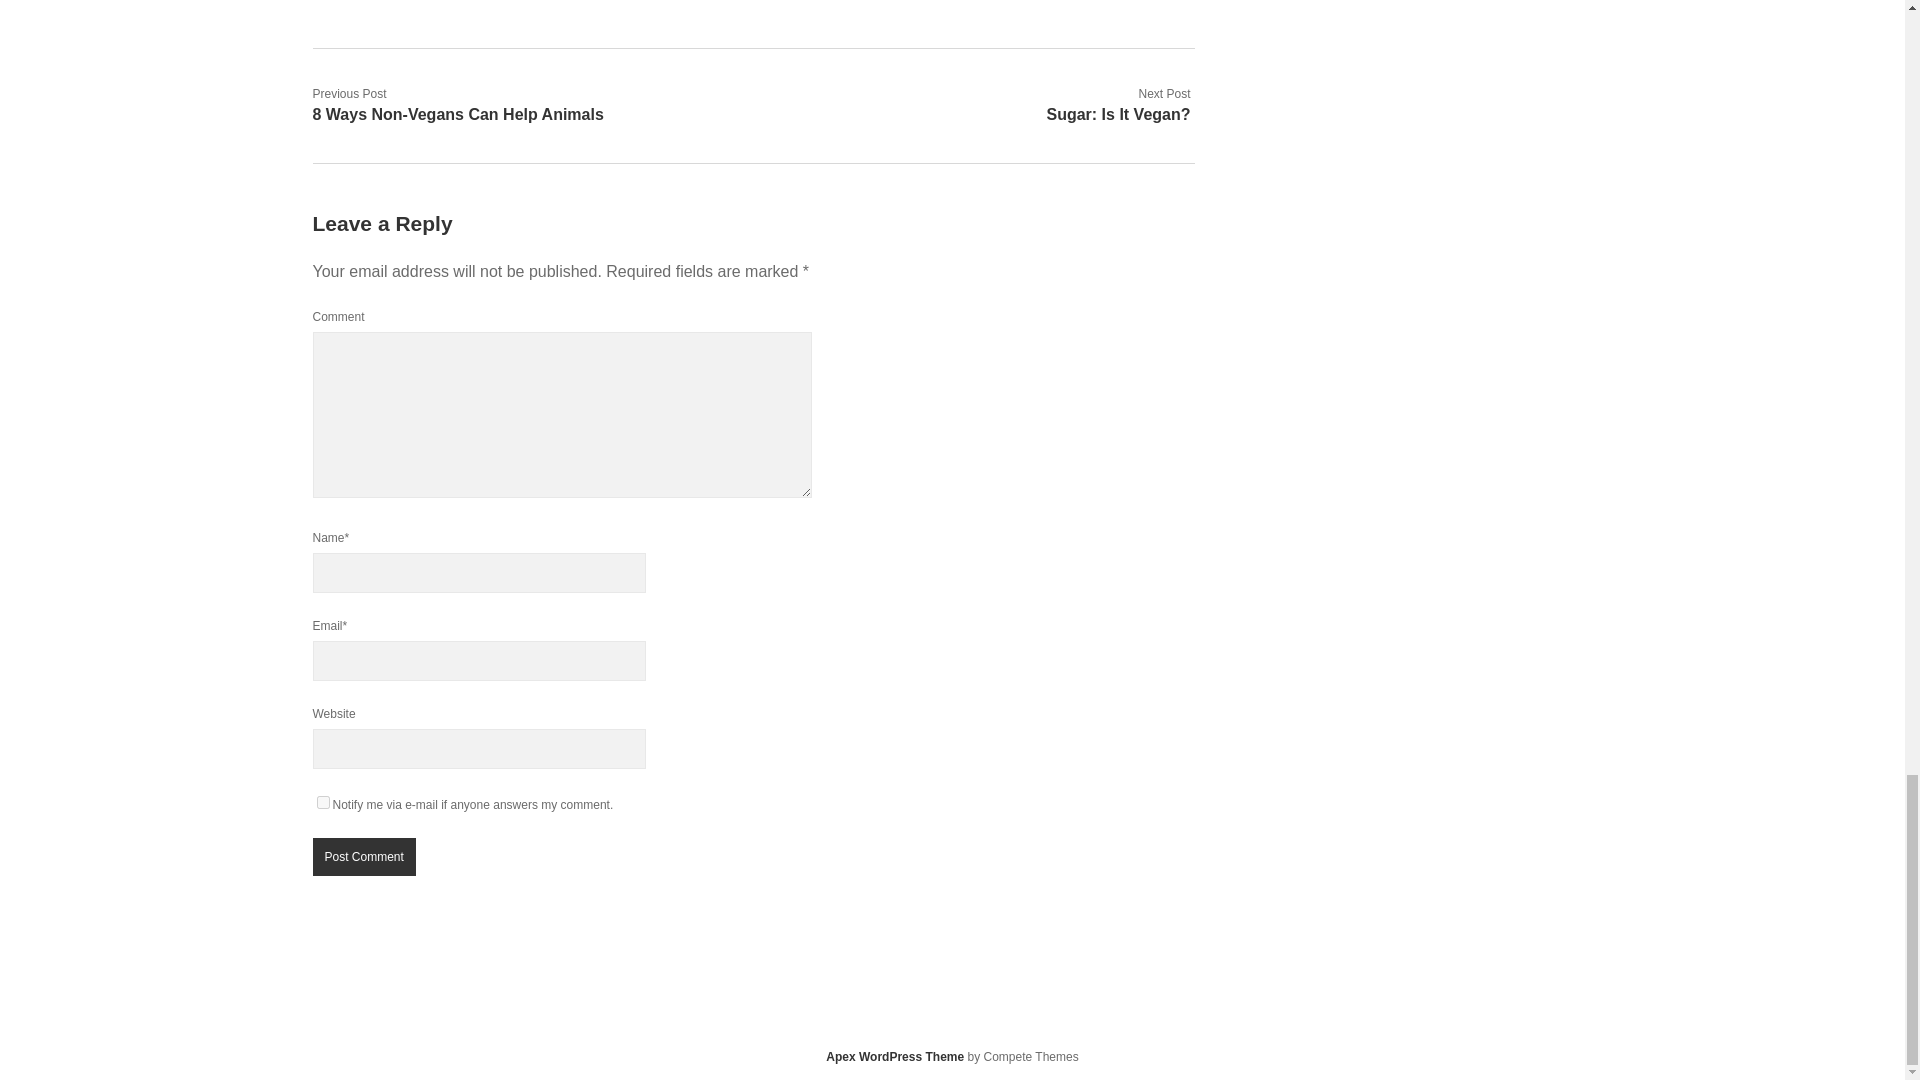 This screenshot has height=1080, width=1920. What do you see at coordinates (322, 802) in the screenshot?
I see `on` at bounding box center [322, 802].